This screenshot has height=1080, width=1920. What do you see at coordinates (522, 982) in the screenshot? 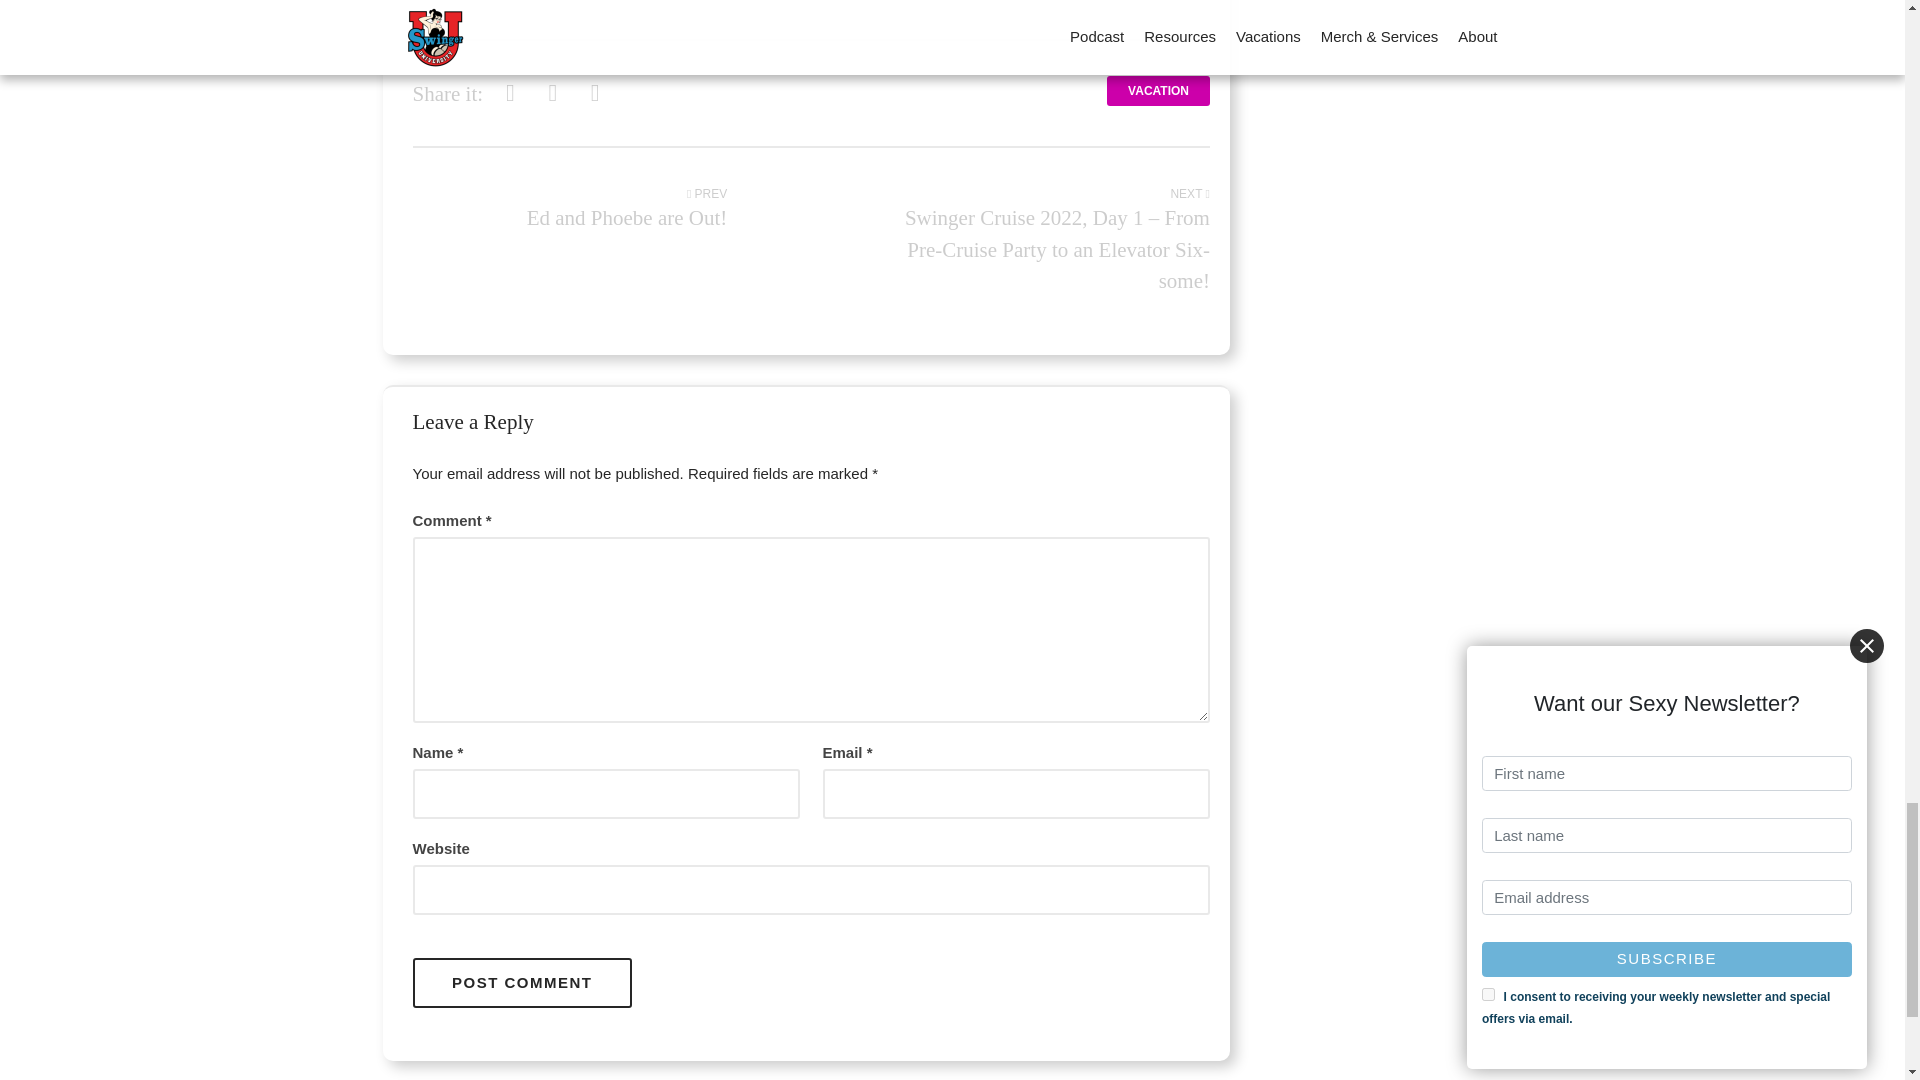
I see `Post Comment` at bounding box center [522, 982].